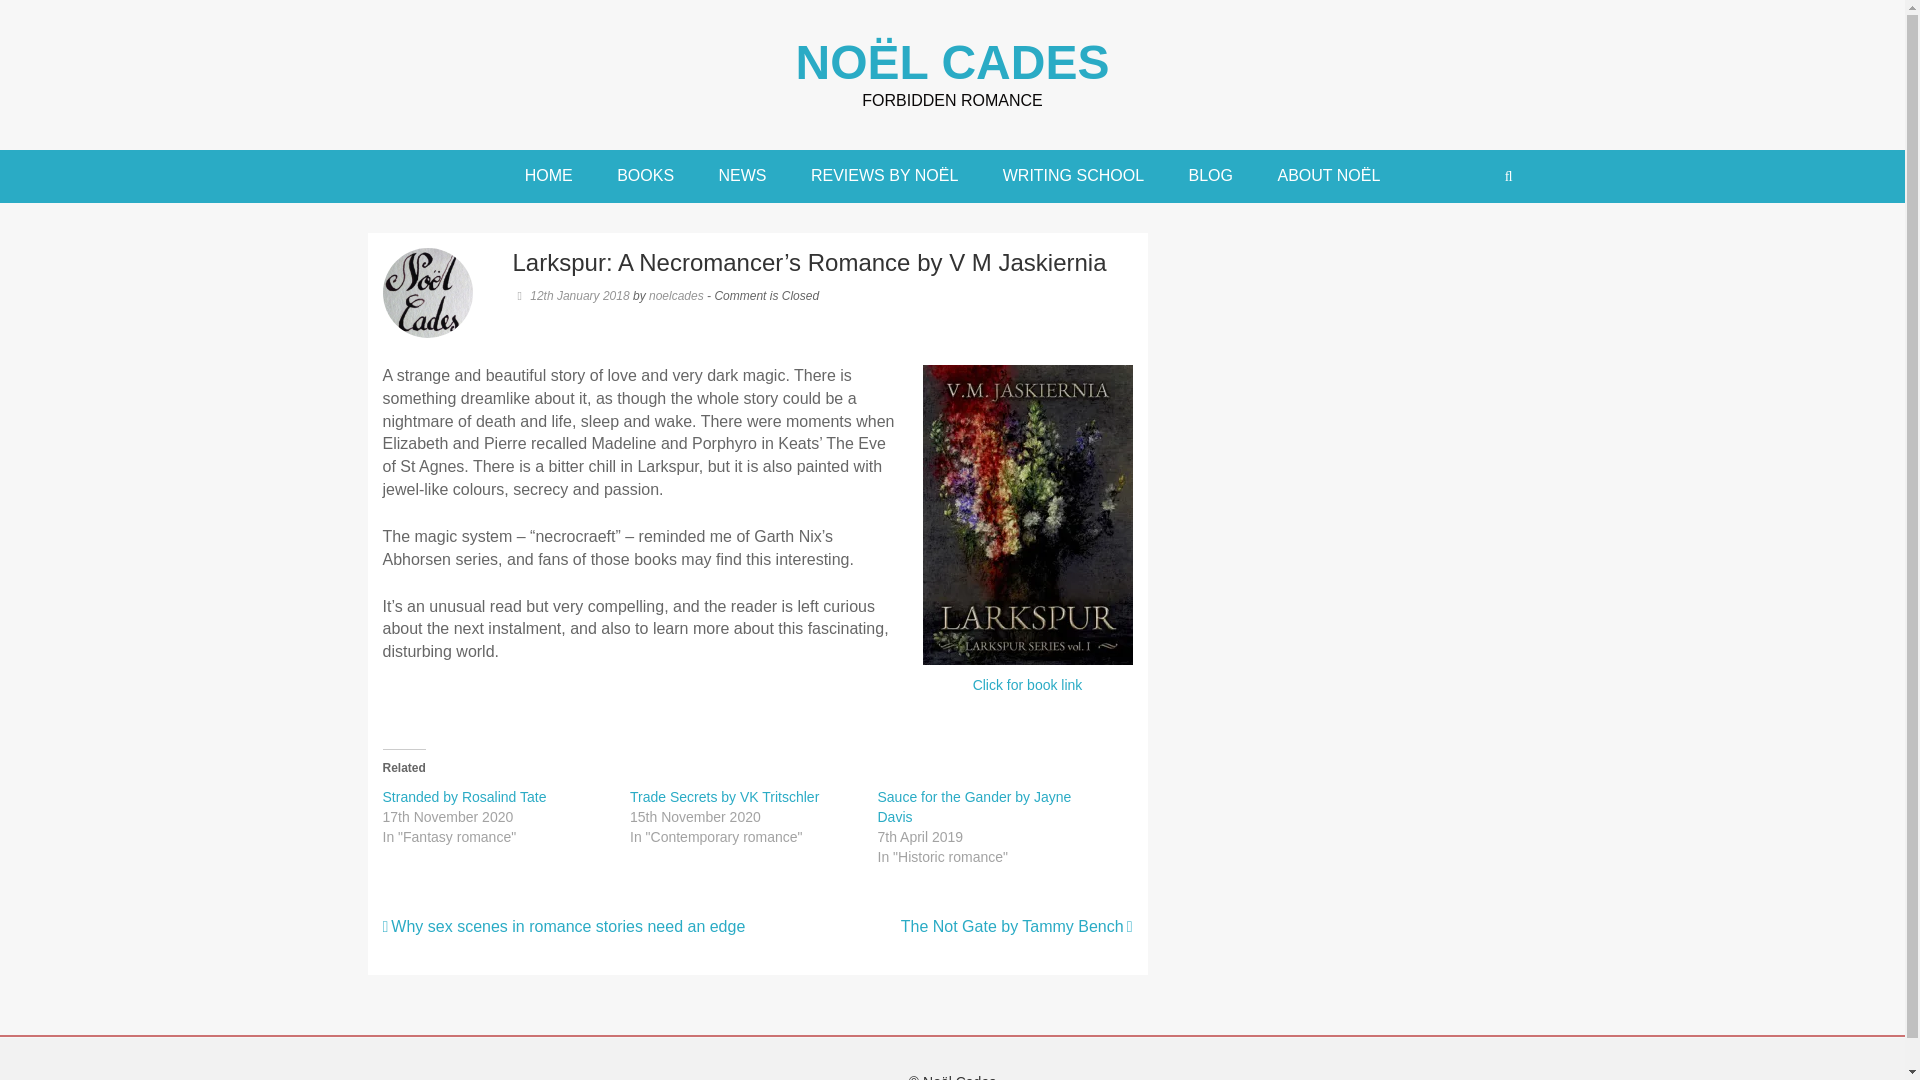  Describe the element at coordinates (1073, 176) in the screenshot. I see `WRITING SCHOOL` at that location.